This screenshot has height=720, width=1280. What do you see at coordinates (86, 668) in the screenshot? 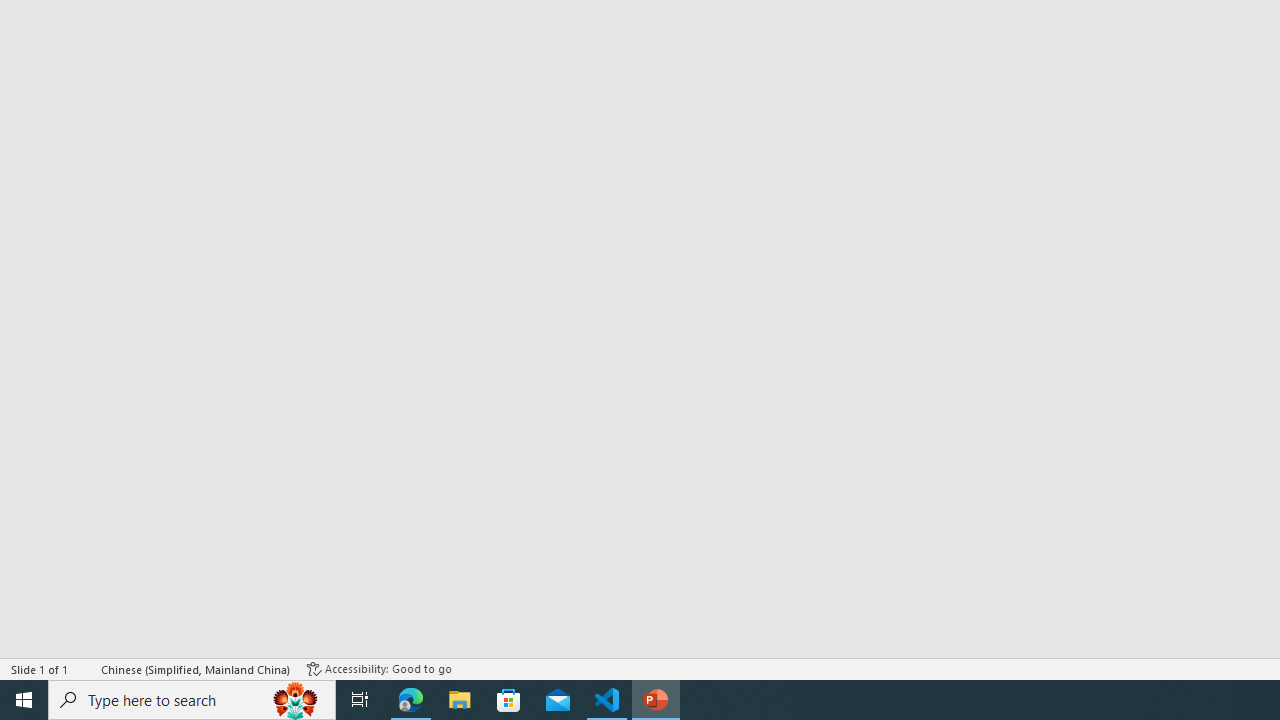
I see `Spell Check ` at bounding box center [86, 668].